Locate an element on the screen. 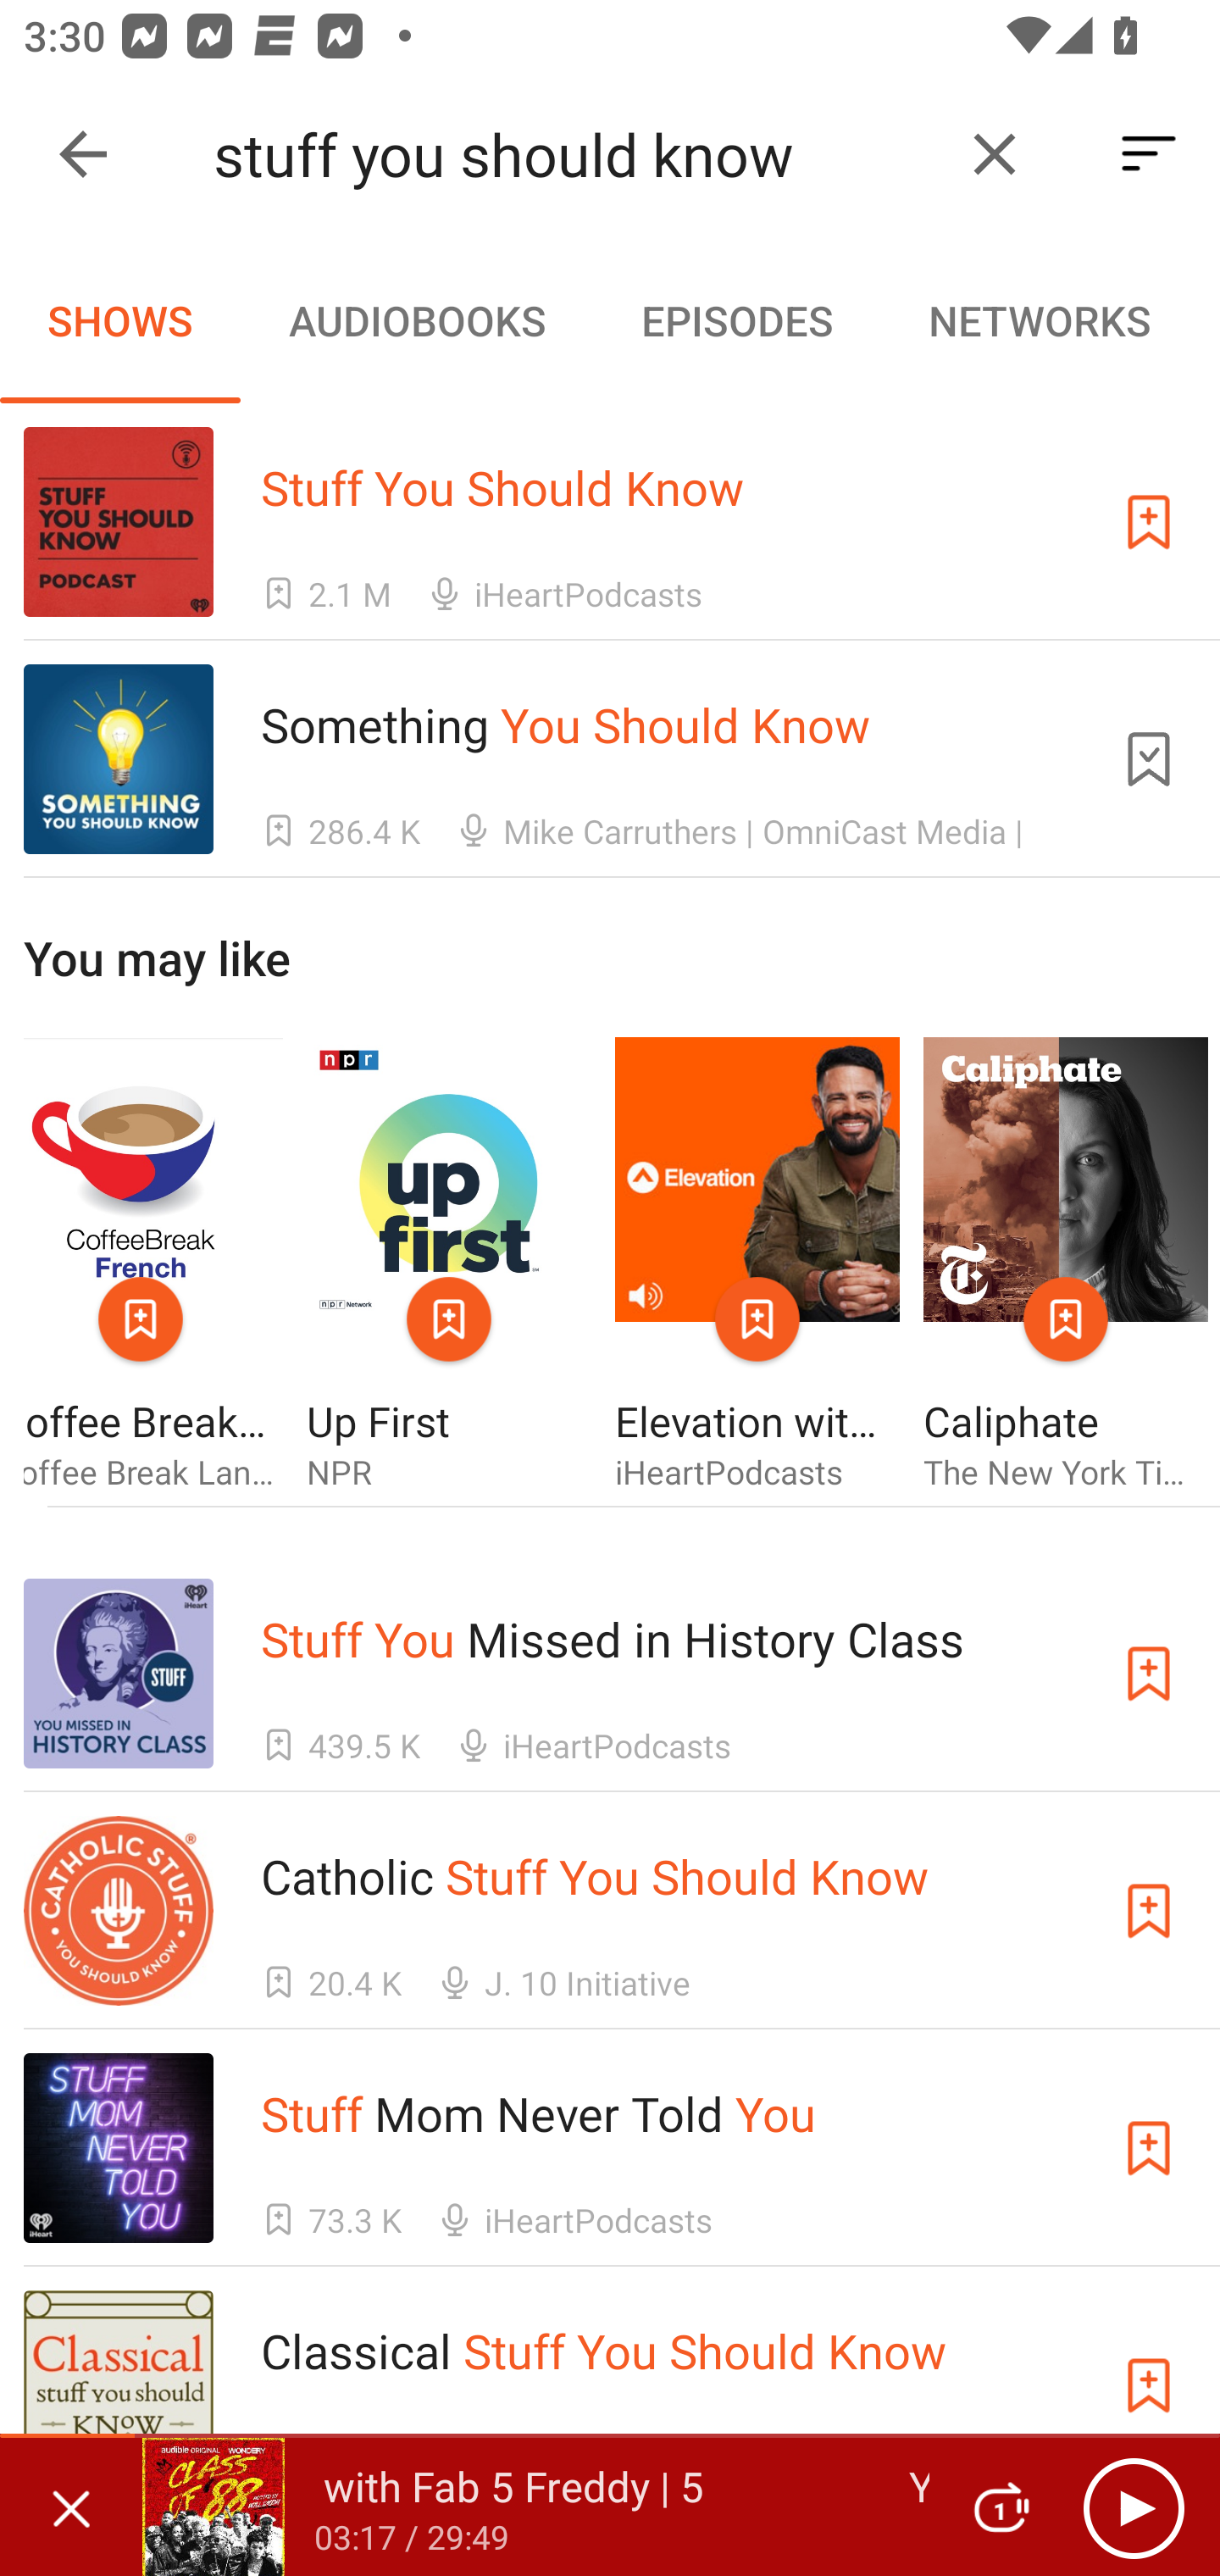  stuff you should know is located at coordinates (574, 154).